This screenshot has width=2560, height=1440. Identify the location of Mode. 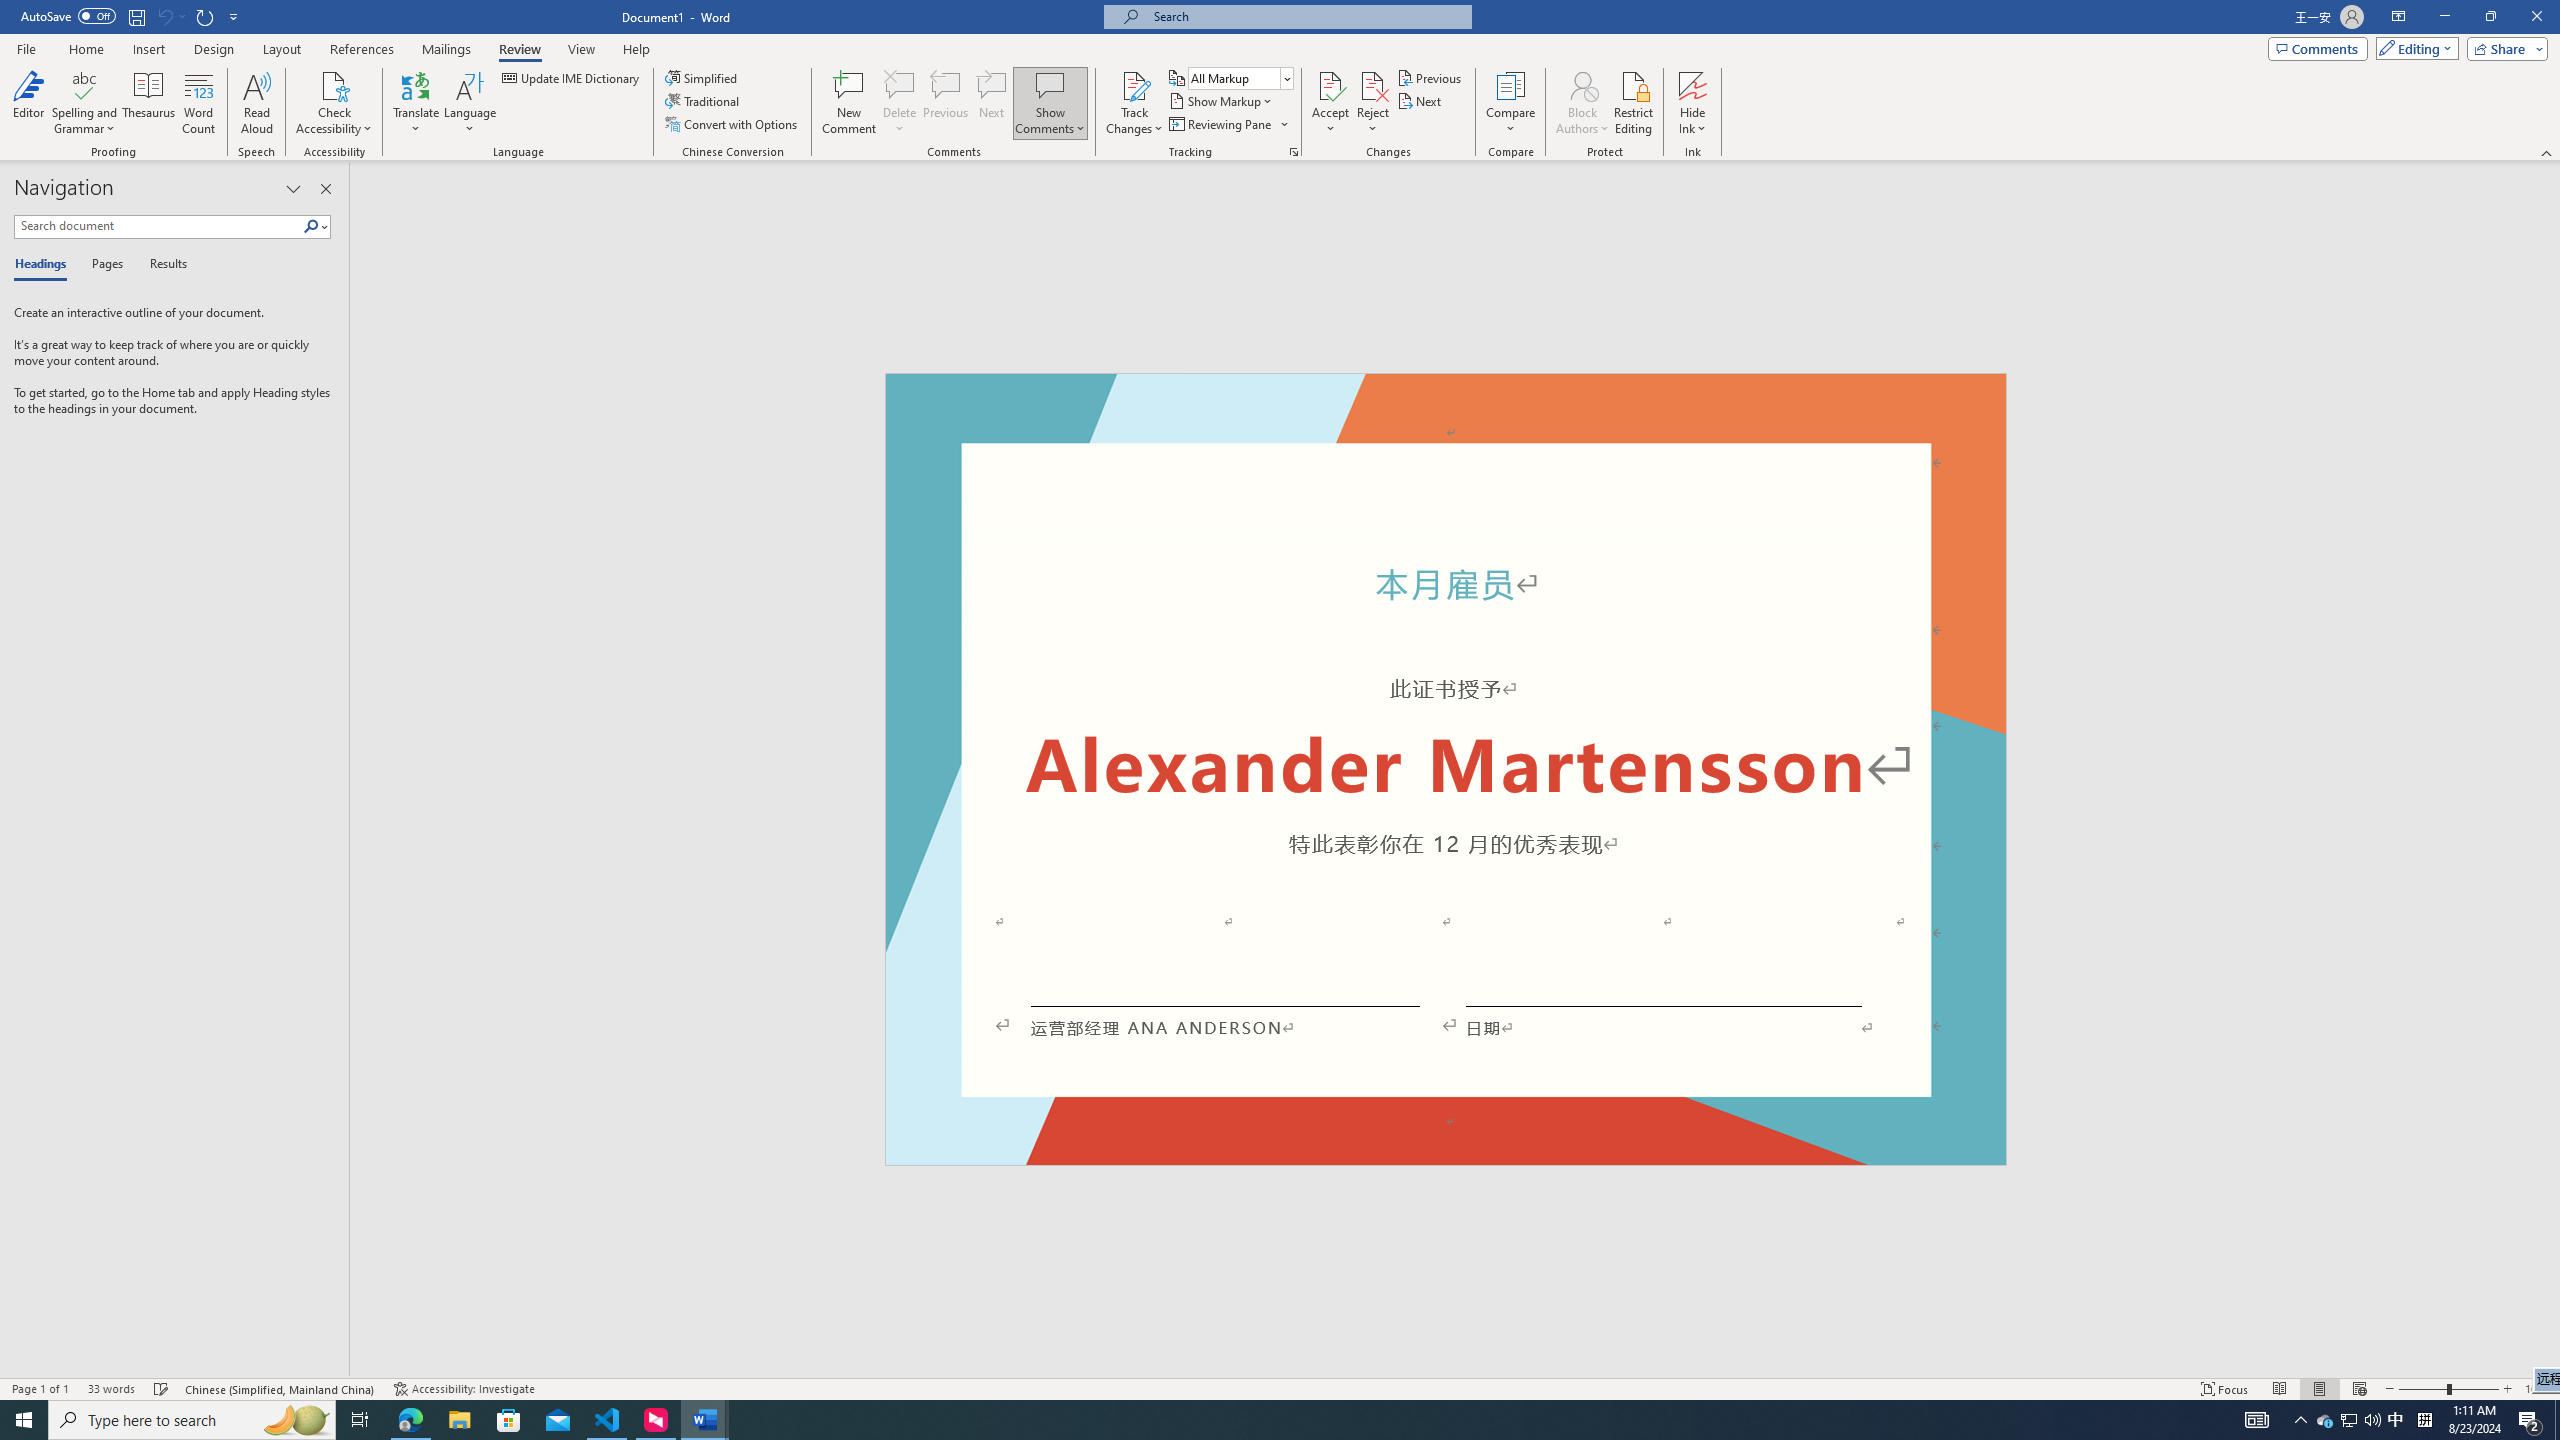
(2414, 48).